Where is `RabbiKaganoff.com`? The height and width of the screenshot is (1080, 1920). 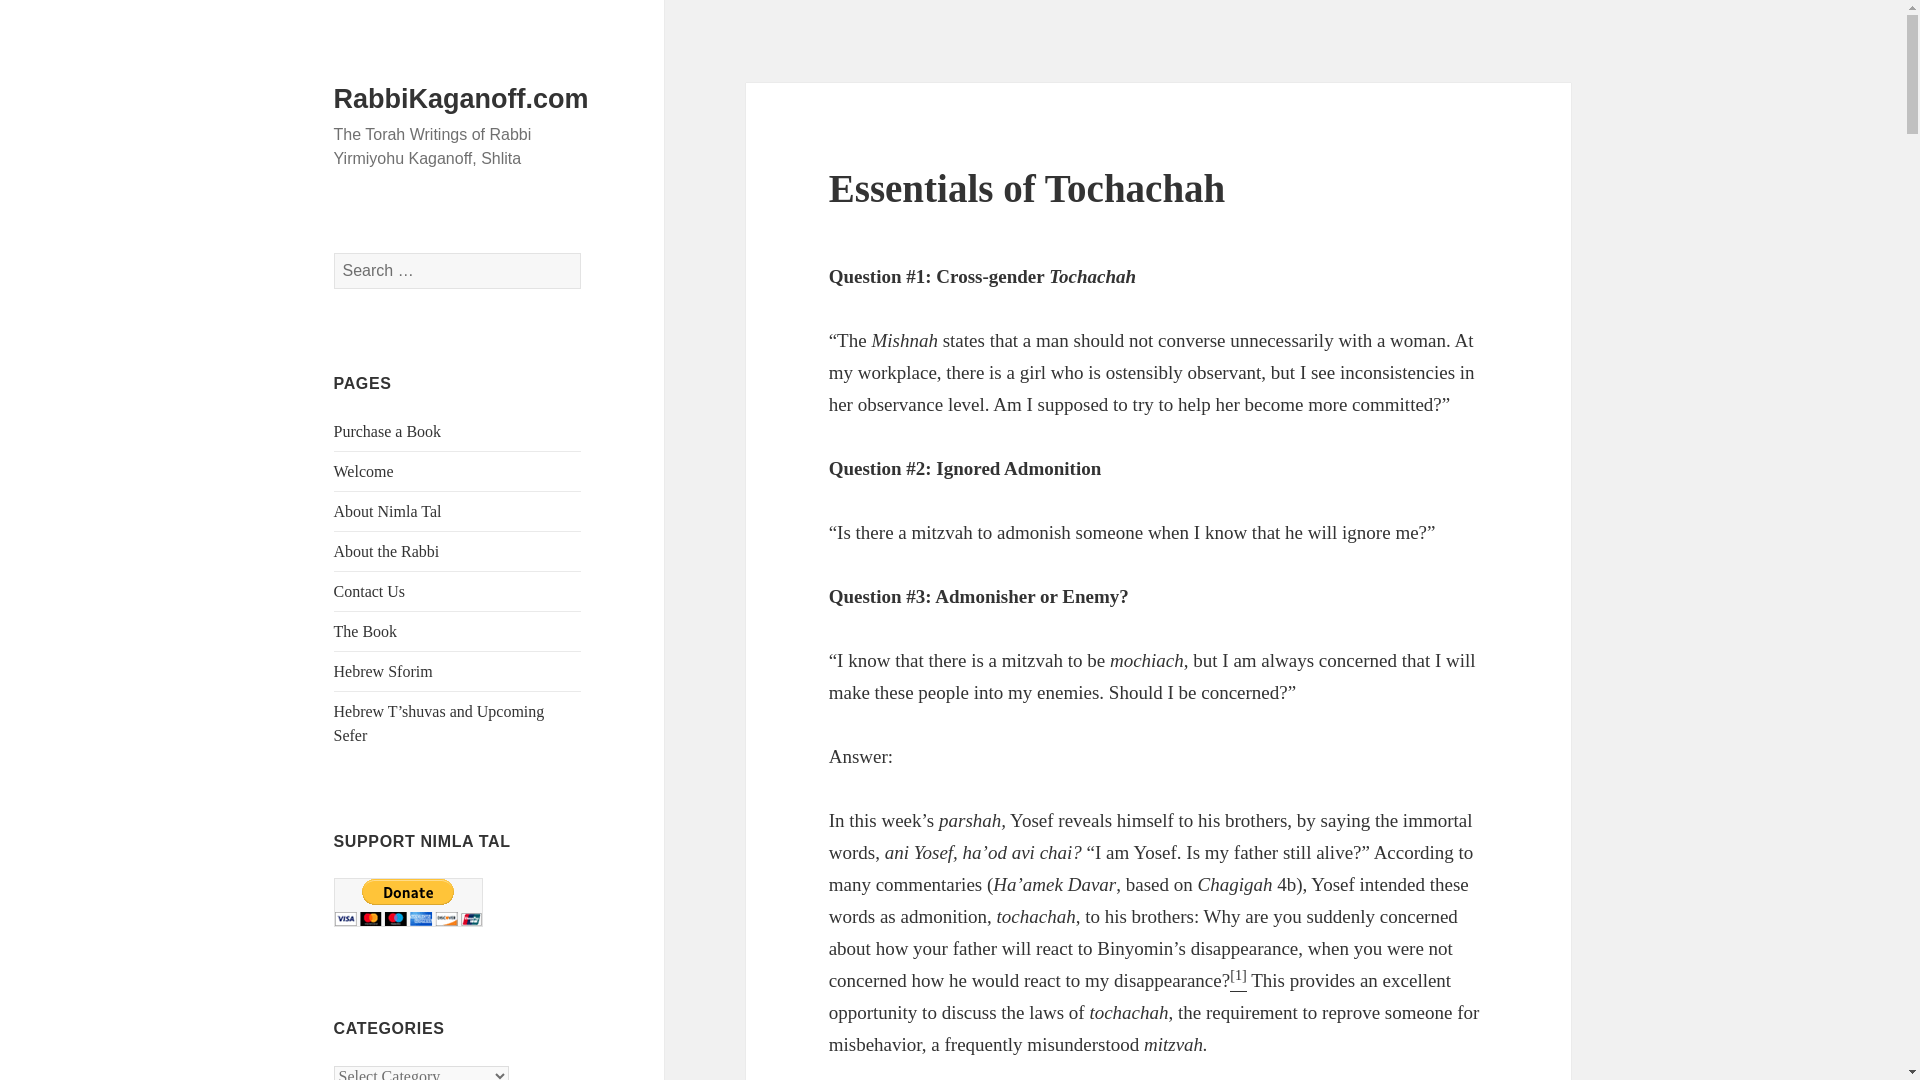 RabbiKaganoff.com is located at coordinates (462, 99).